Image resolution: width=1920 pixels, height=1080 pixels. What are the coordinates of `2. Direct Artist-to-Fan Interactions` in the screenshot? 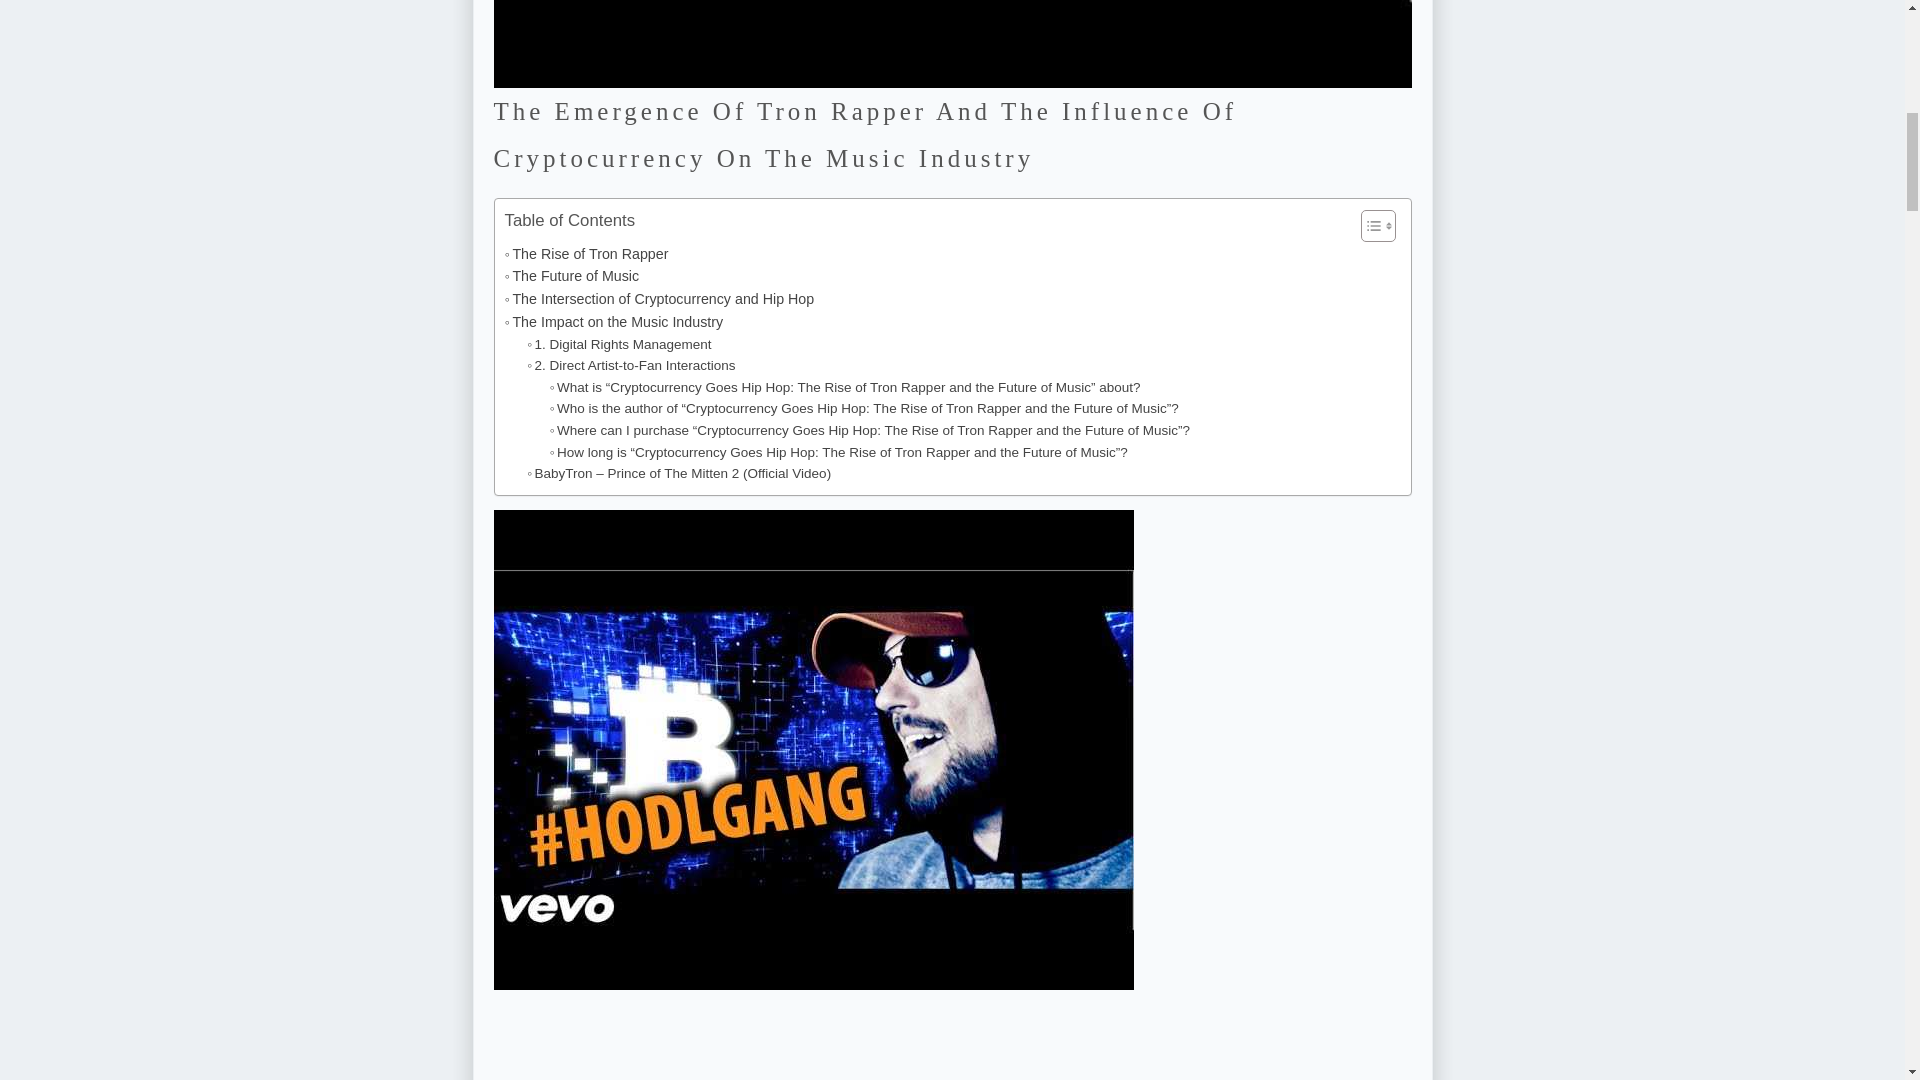 It's located at (630, 366).